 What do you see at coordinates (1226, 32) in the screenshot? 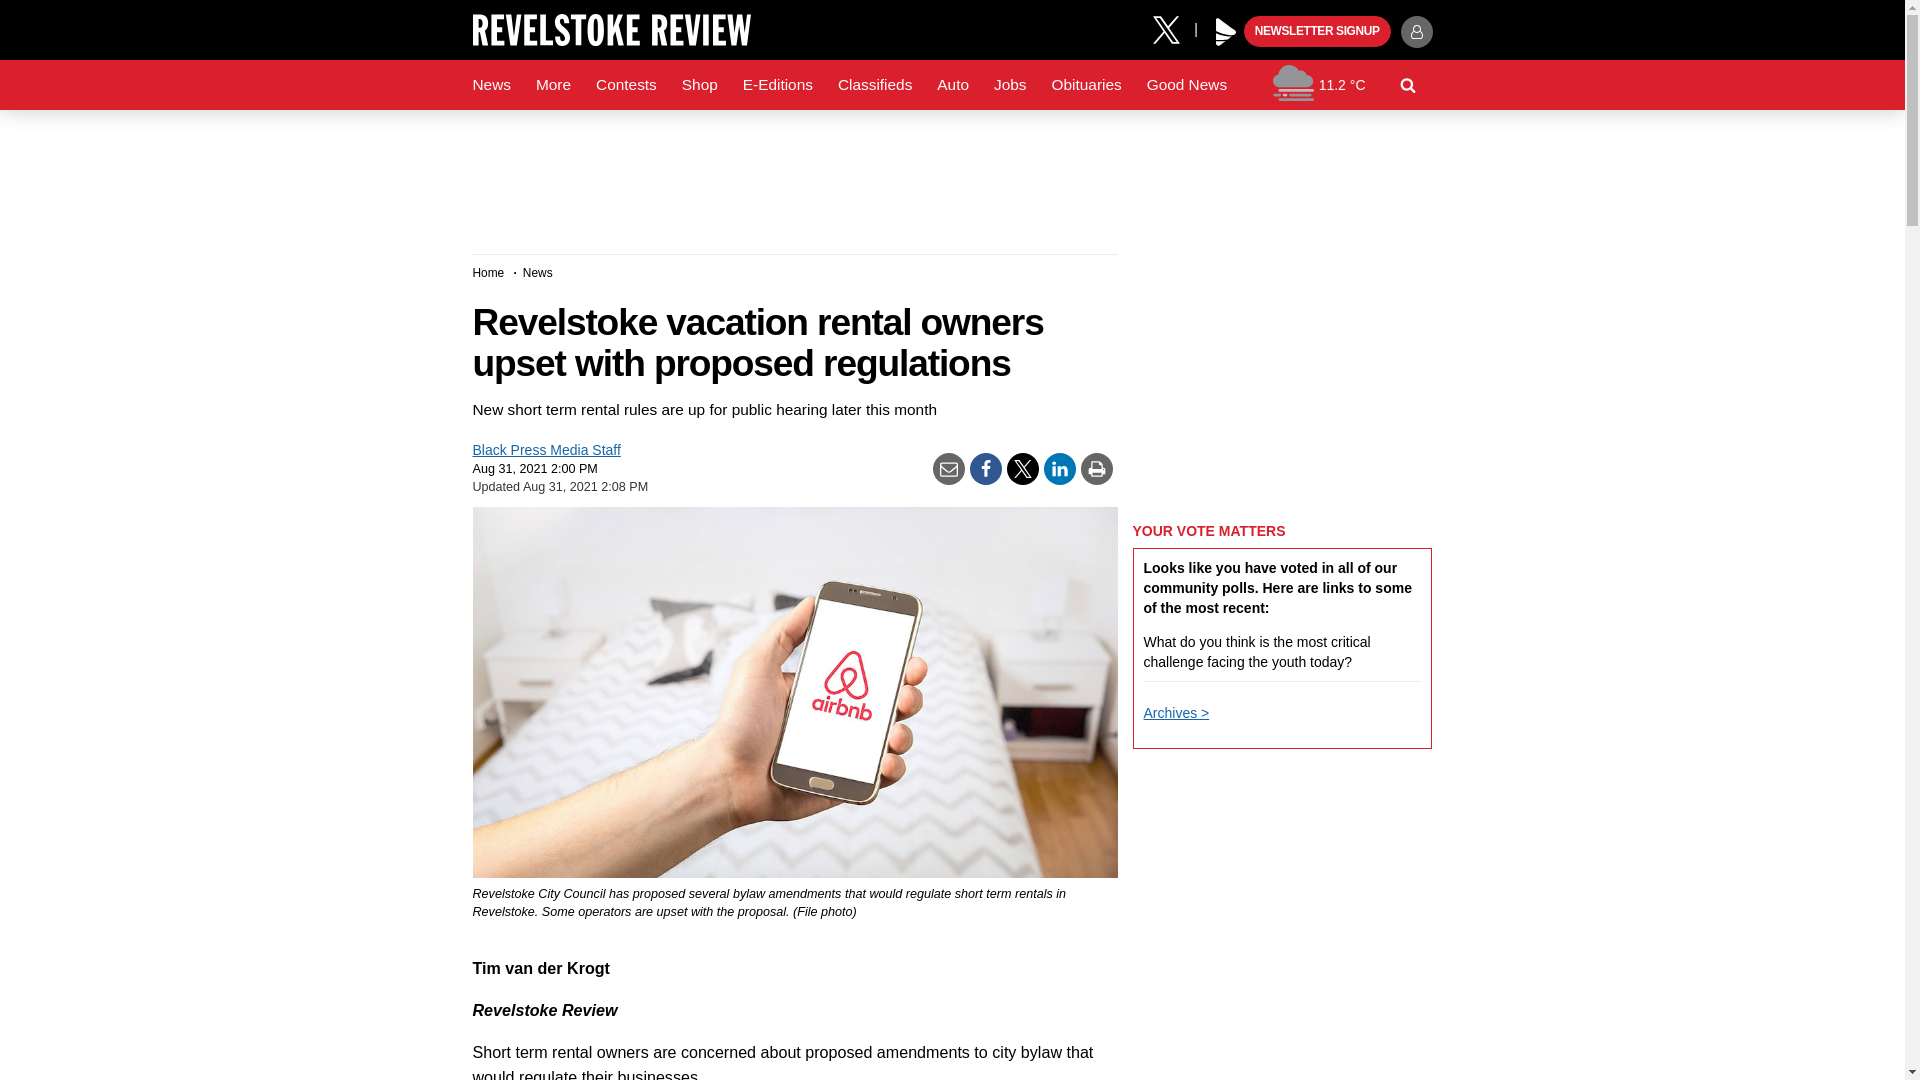
I see `Play` at bounding box center [1226, 32].